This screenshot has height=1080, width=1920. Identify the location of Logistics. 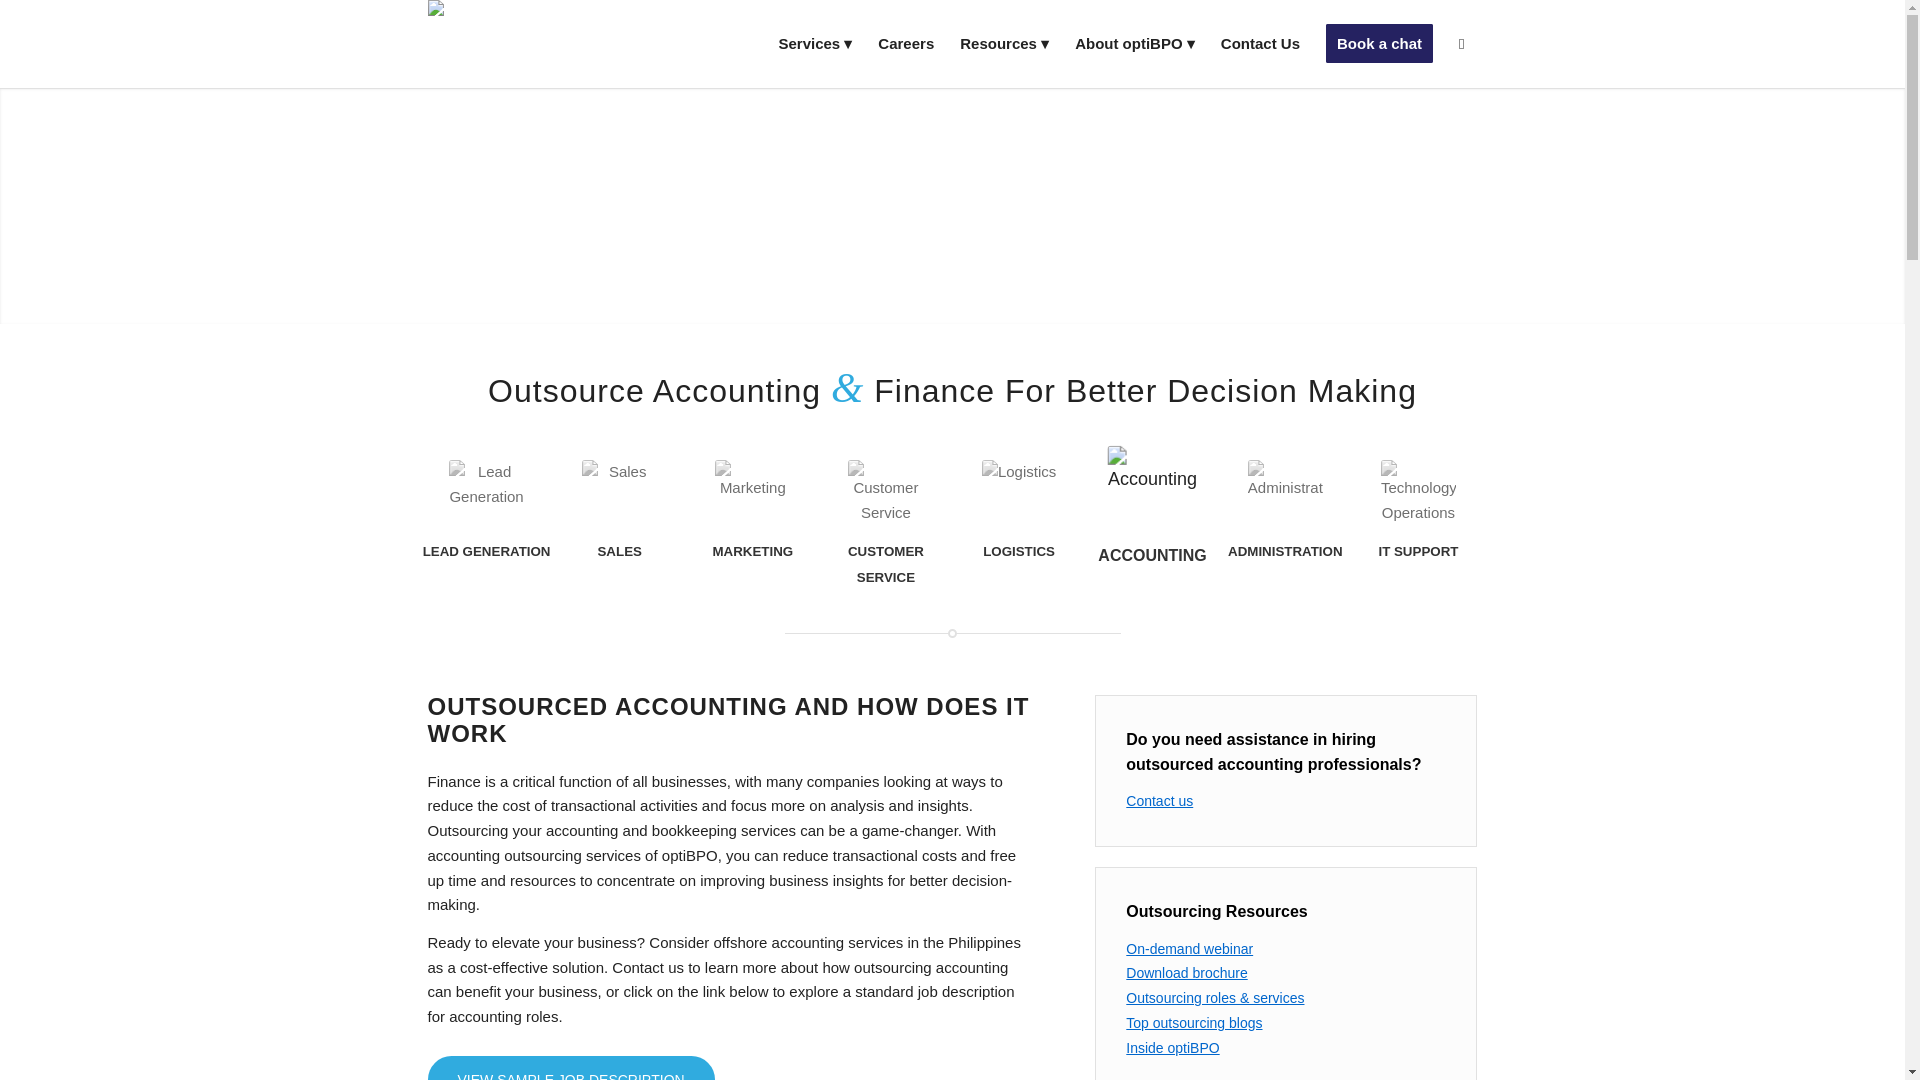
(1019, 497).